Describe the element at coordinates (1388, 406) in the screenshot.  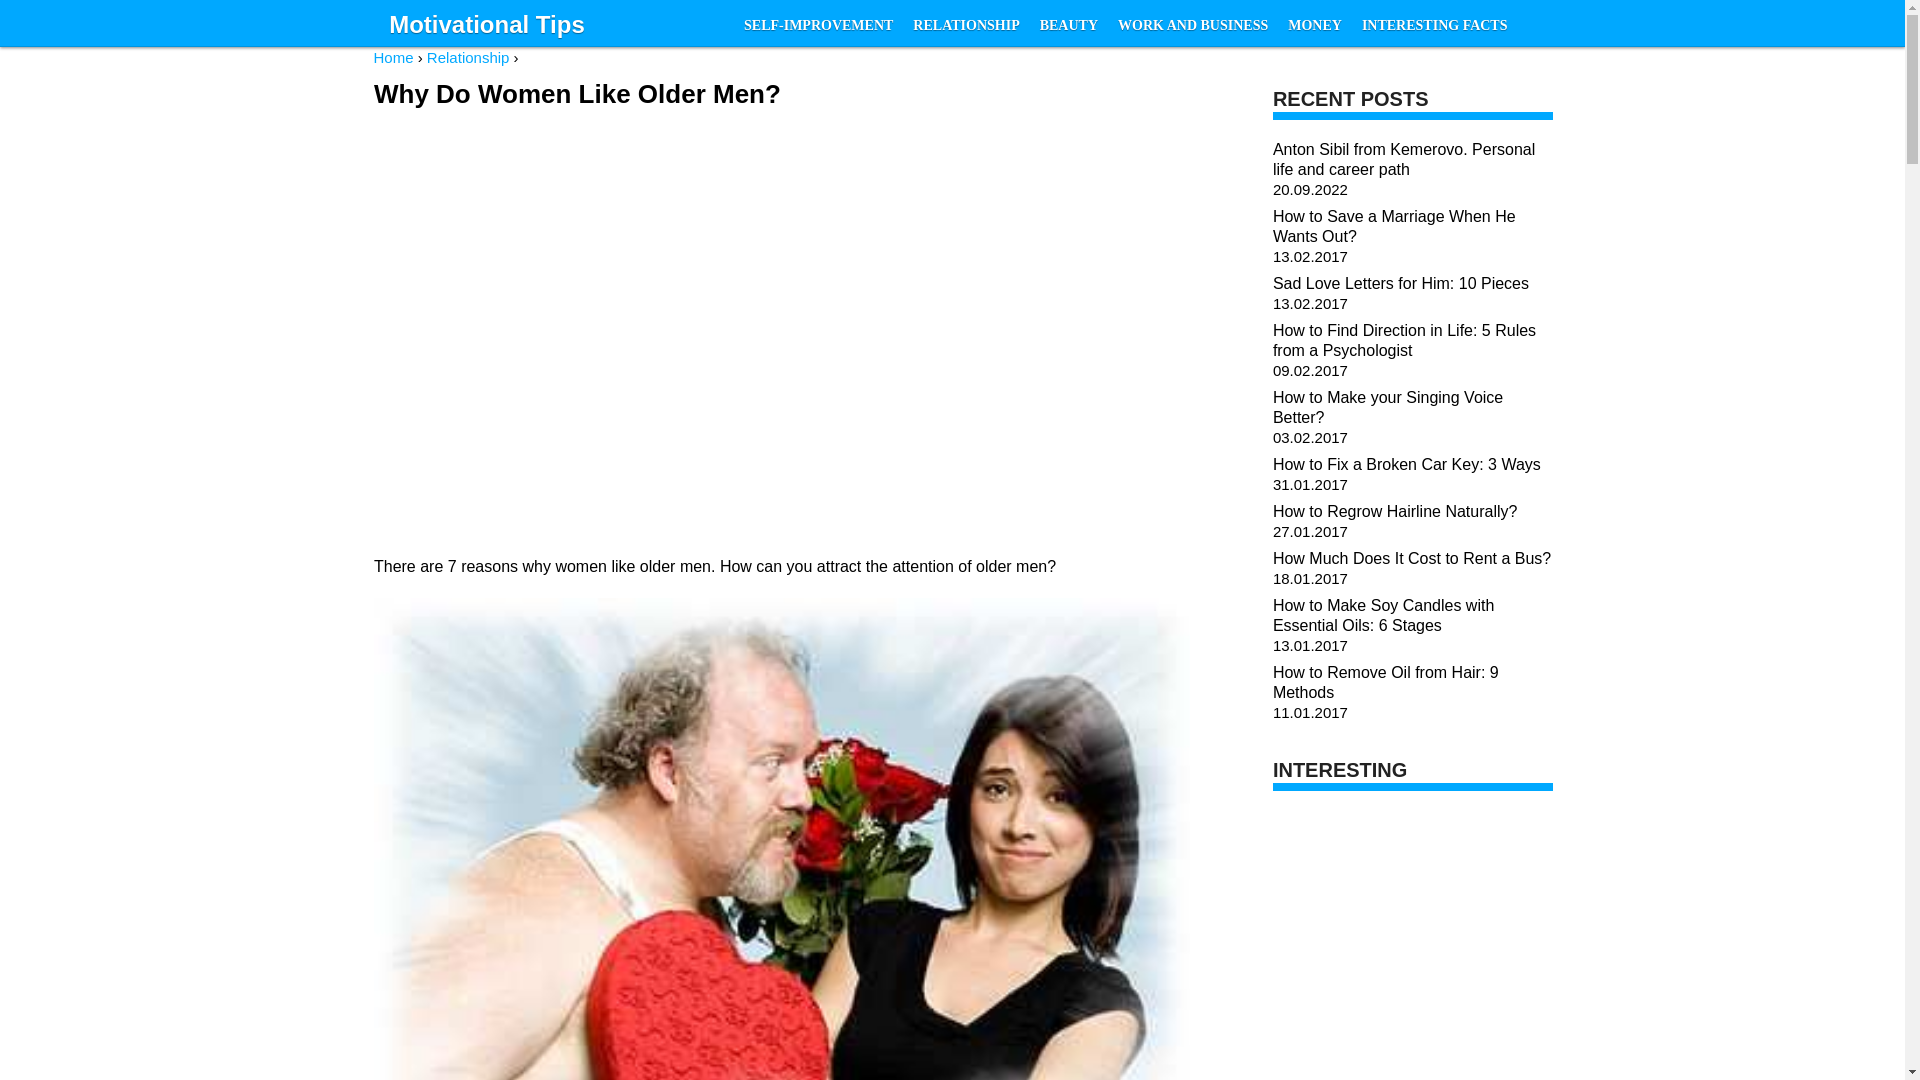
I see `How to Make your Singing Voice Better?` at that location.